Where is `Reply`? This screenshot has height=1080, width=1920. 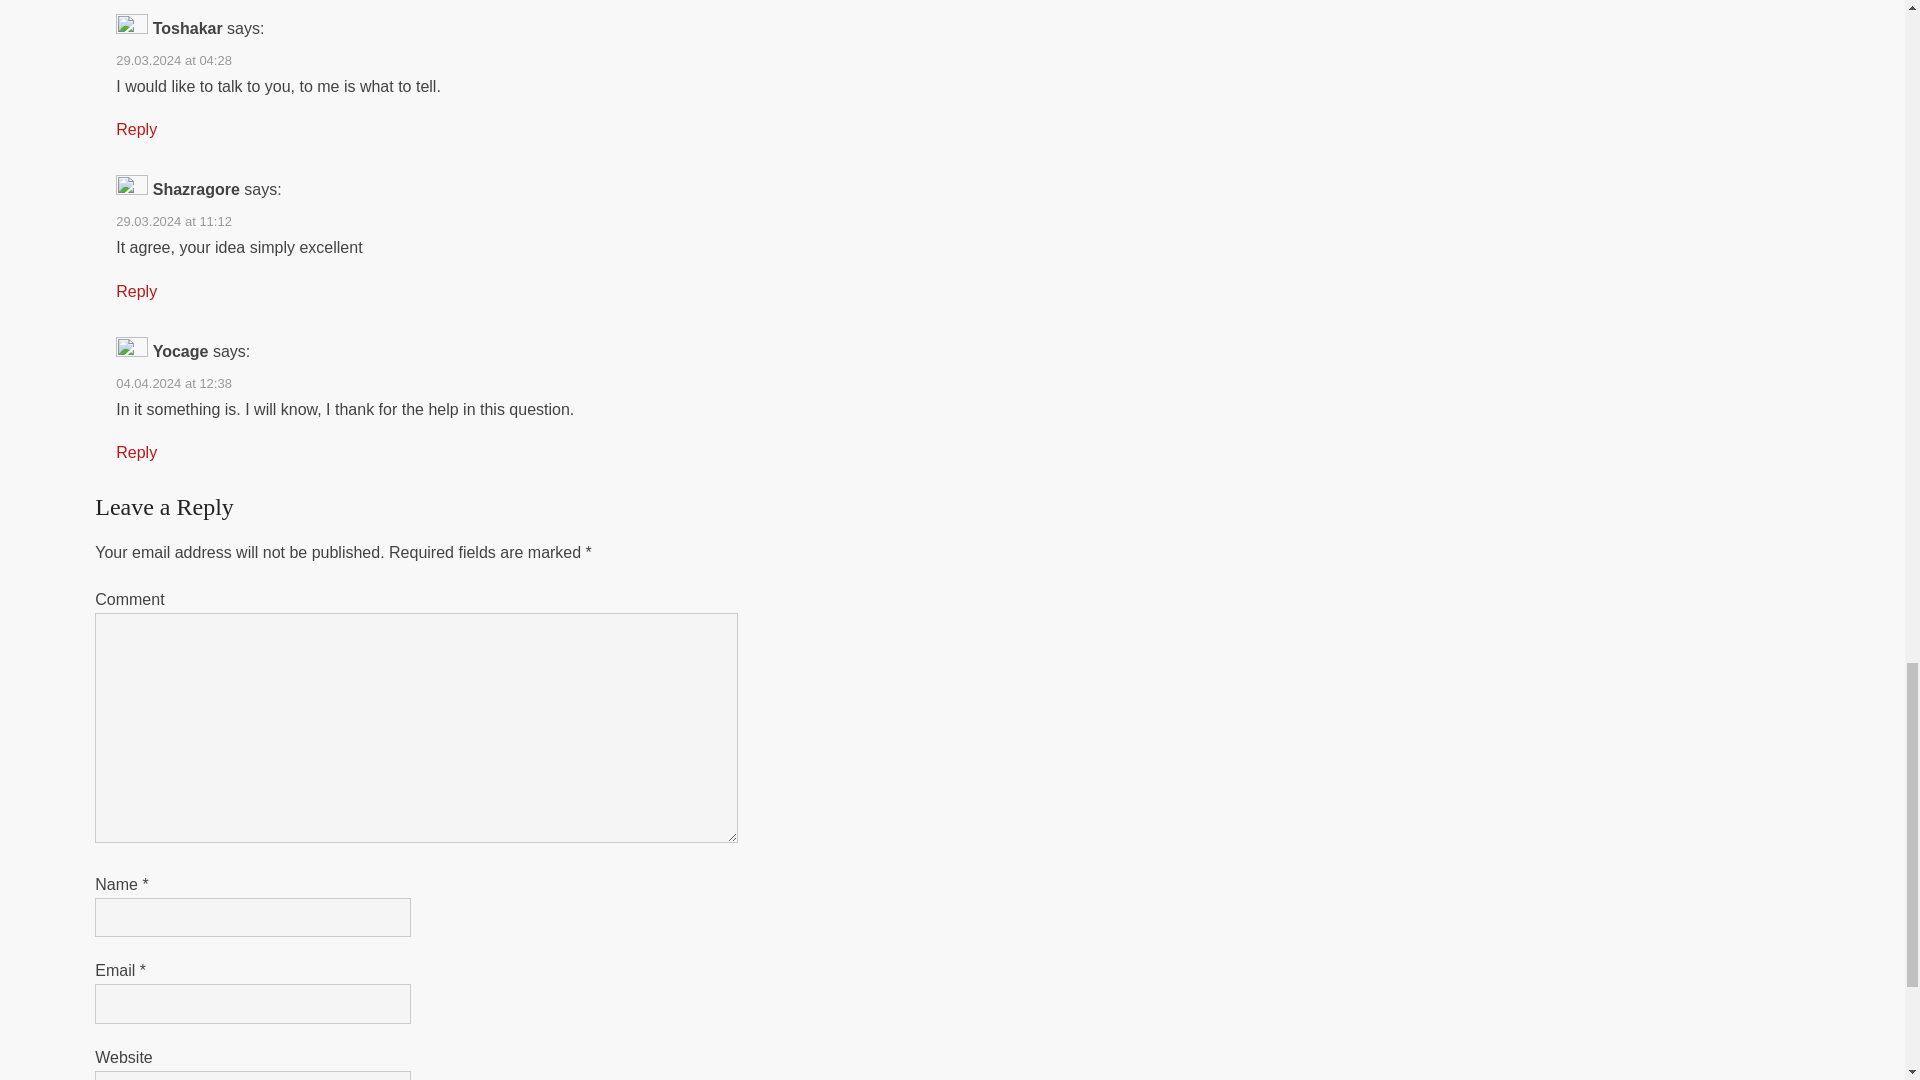
Reply is located at coordinates (136, 129).